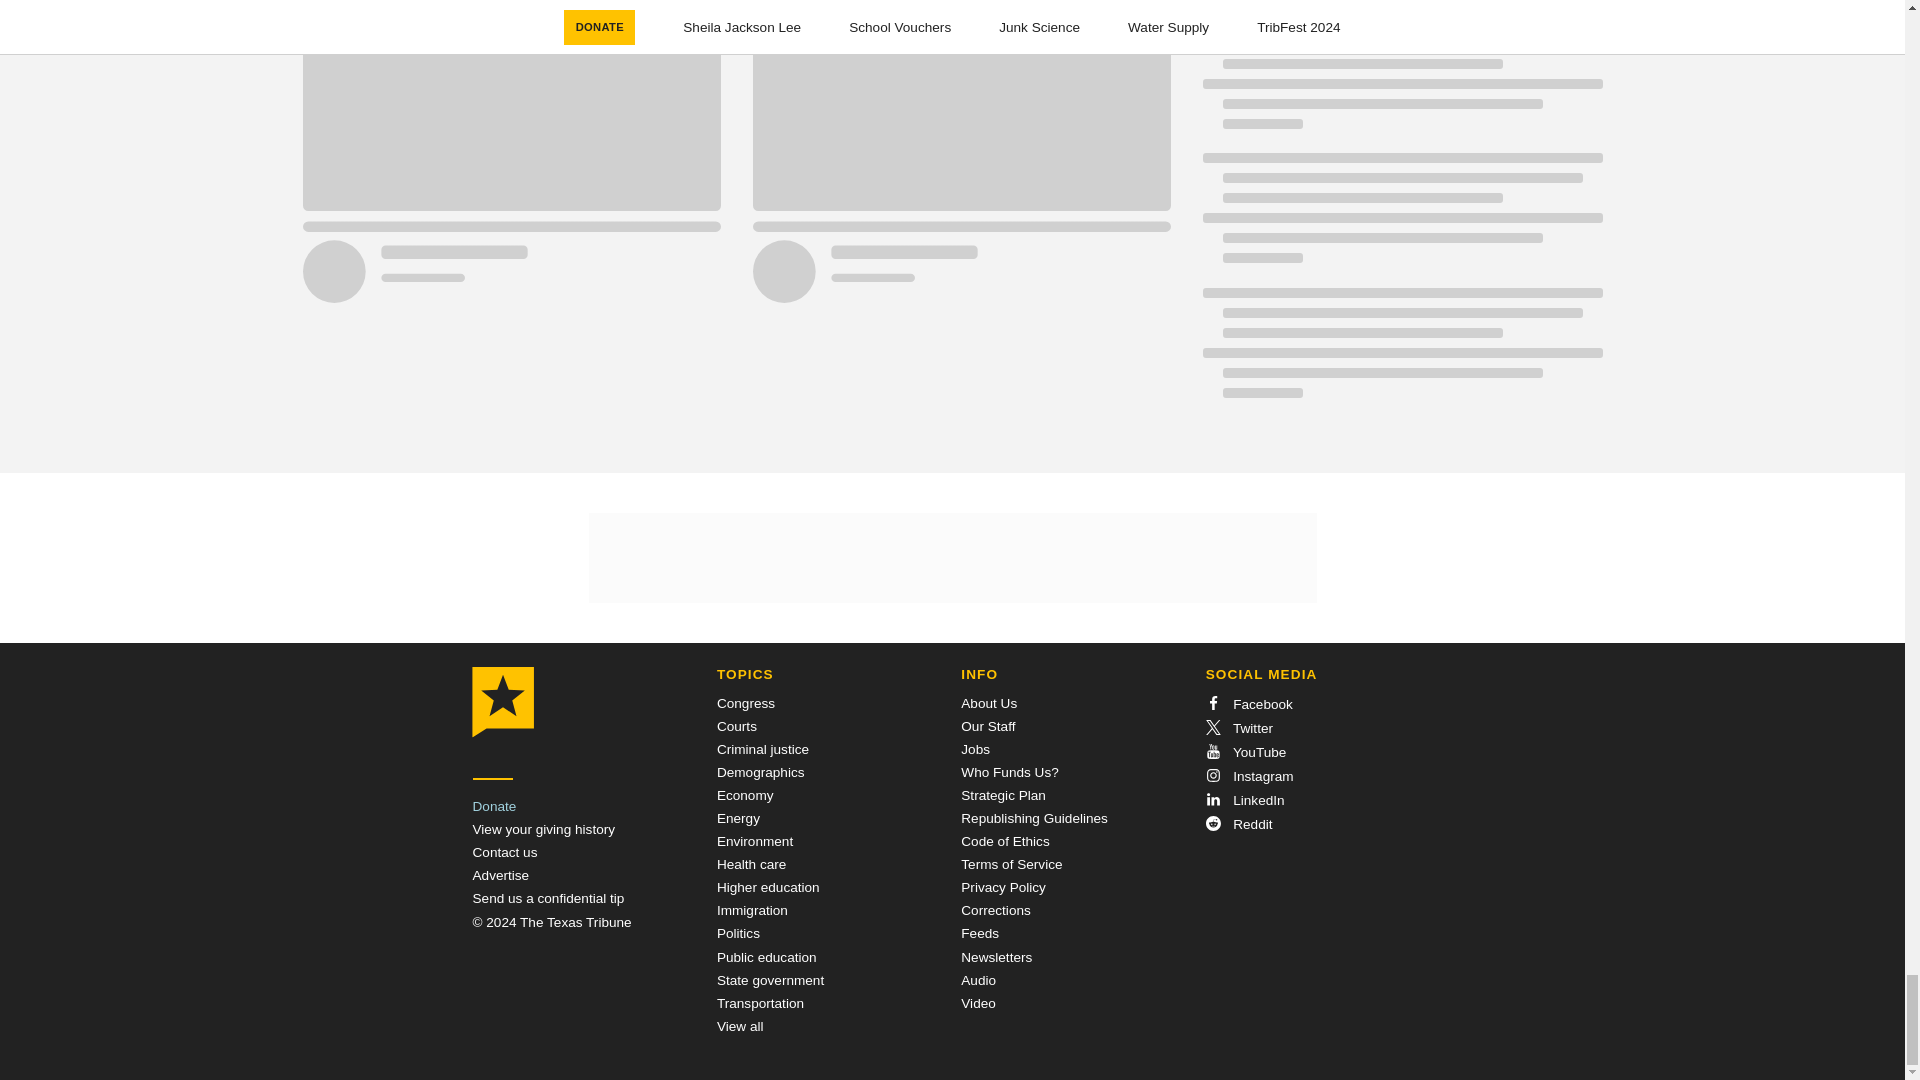 The image size is (1920, 1080). Describe the element at coordinates (494, 806) in the screenshot. I see `Donate` at that location.